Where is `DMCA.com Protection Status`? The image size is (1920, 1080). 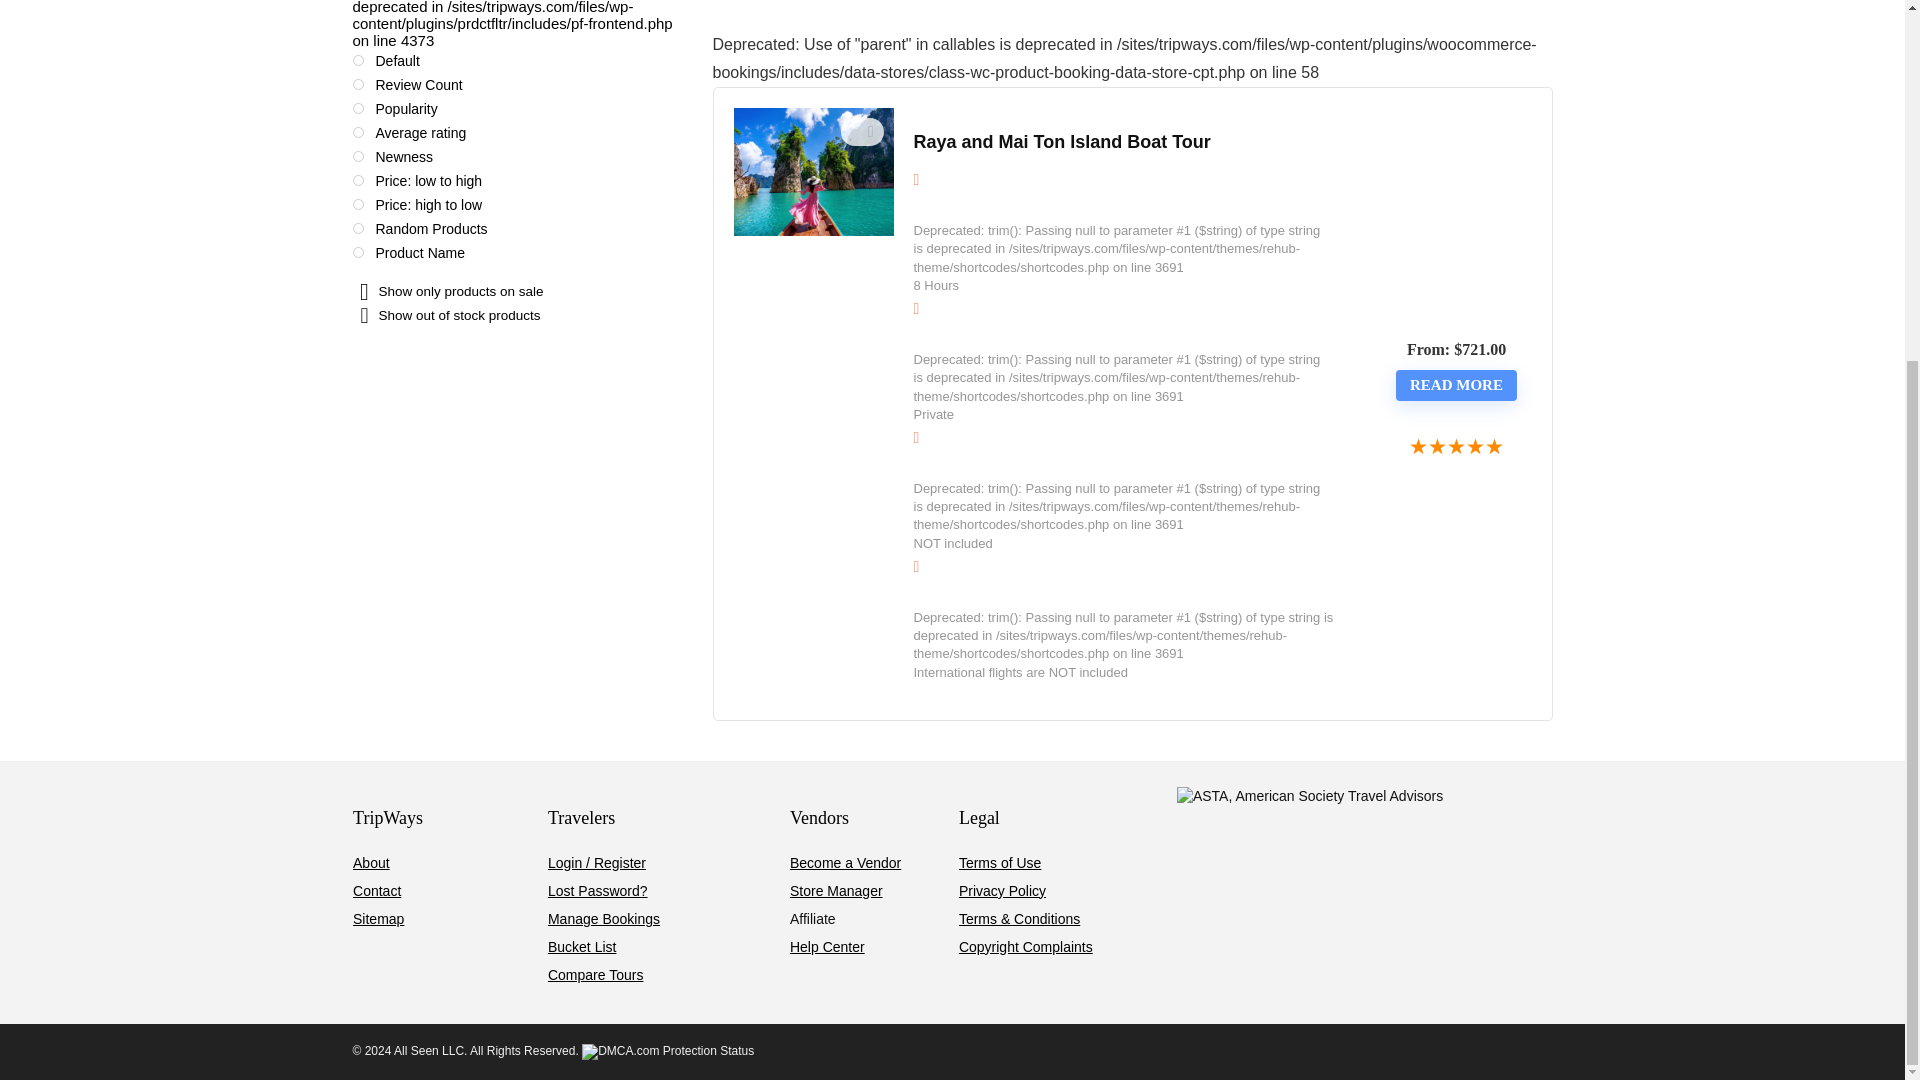
DMCA.com Protection Status is located at coordinates (668, 1051).